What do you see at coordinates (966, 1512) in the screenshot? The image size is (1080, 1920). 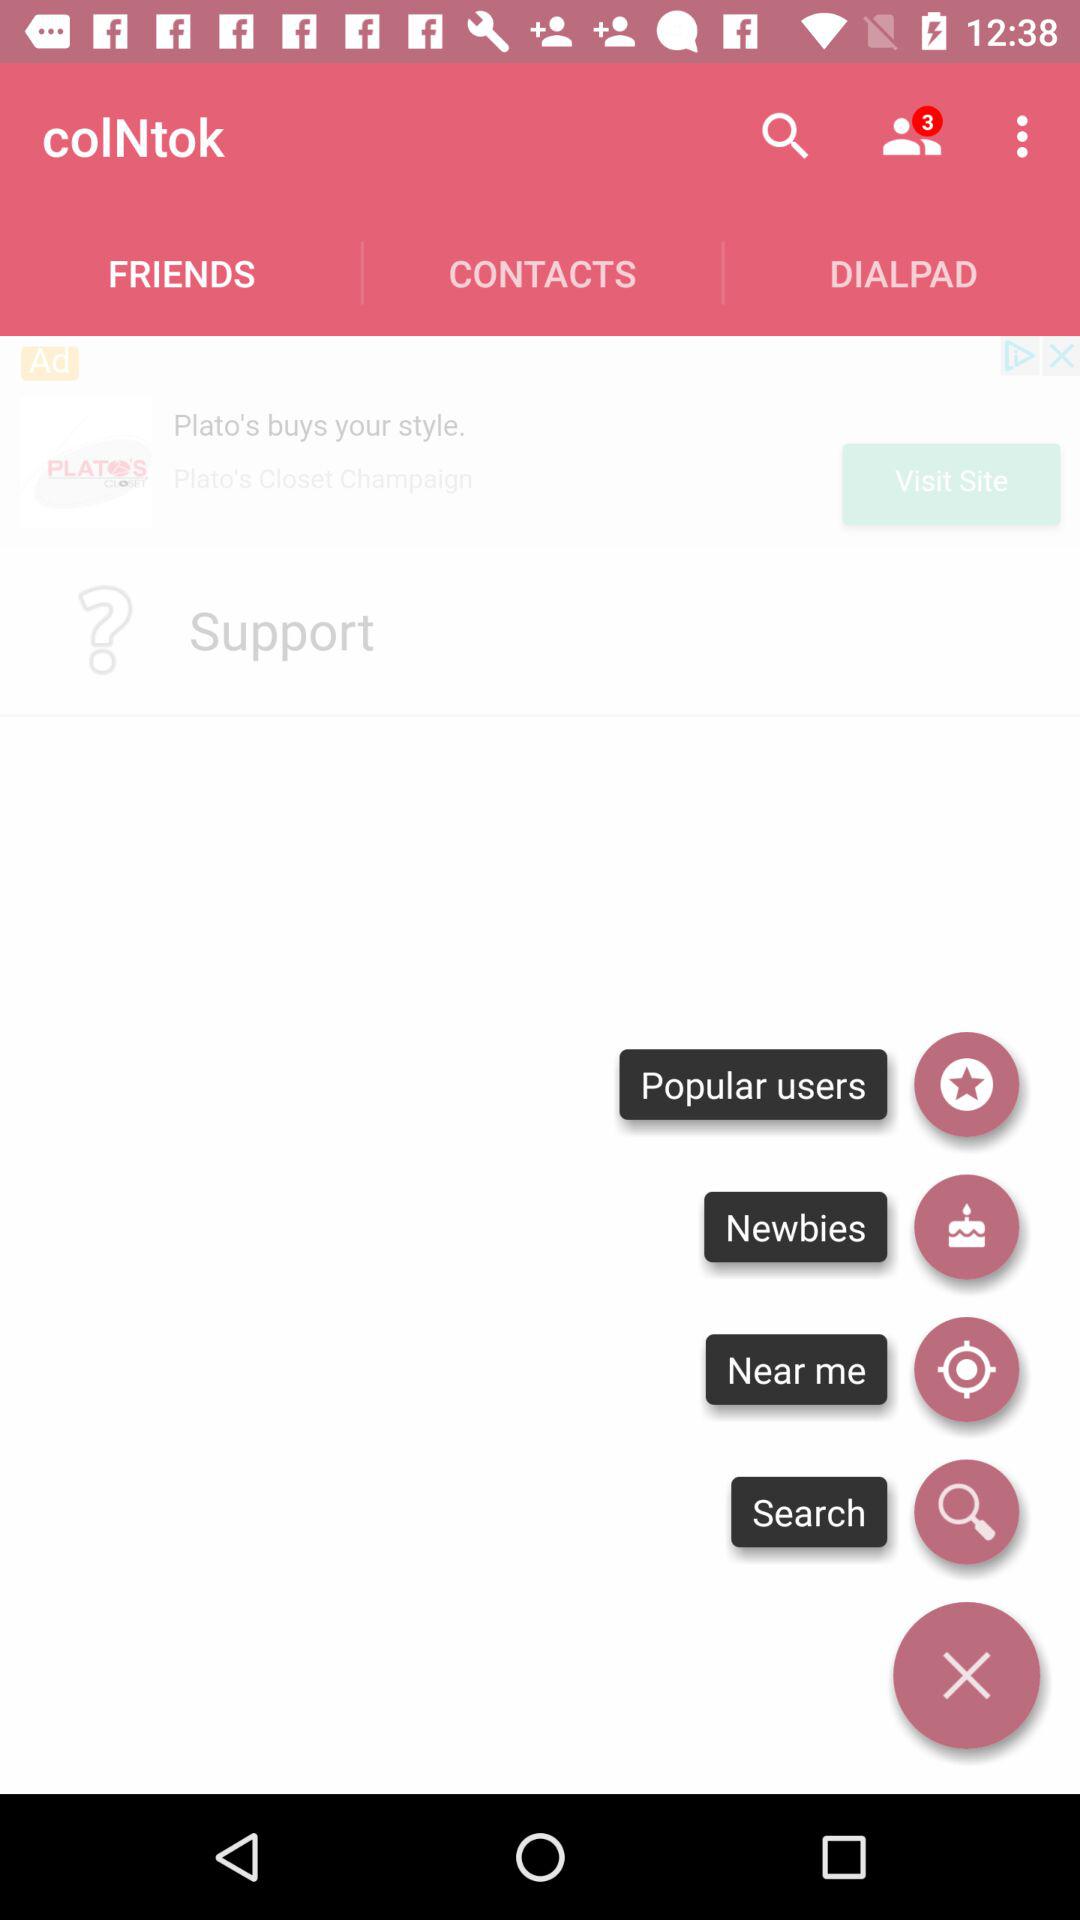 I see `shearch button` at bounding box center [966, 1512].